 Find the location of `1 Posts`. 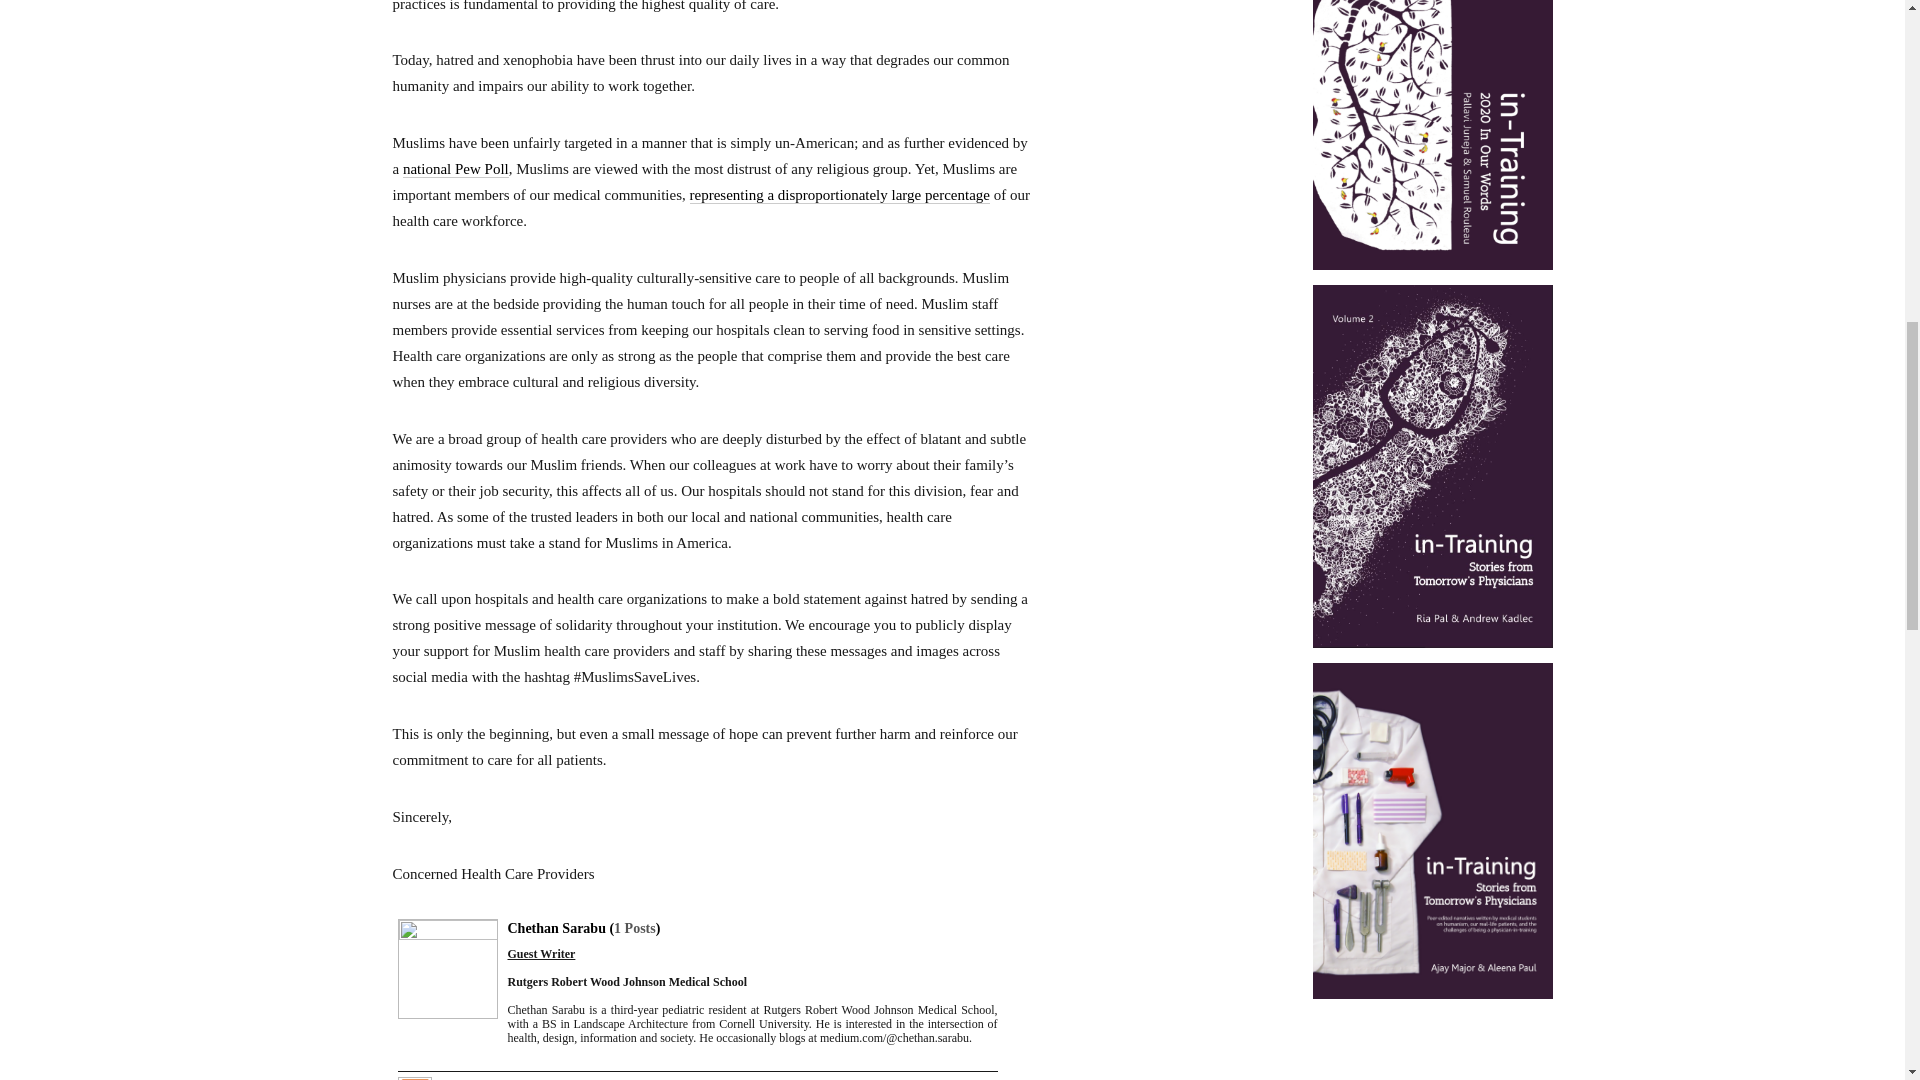

1 Posts is located at coordinates (635, 928).